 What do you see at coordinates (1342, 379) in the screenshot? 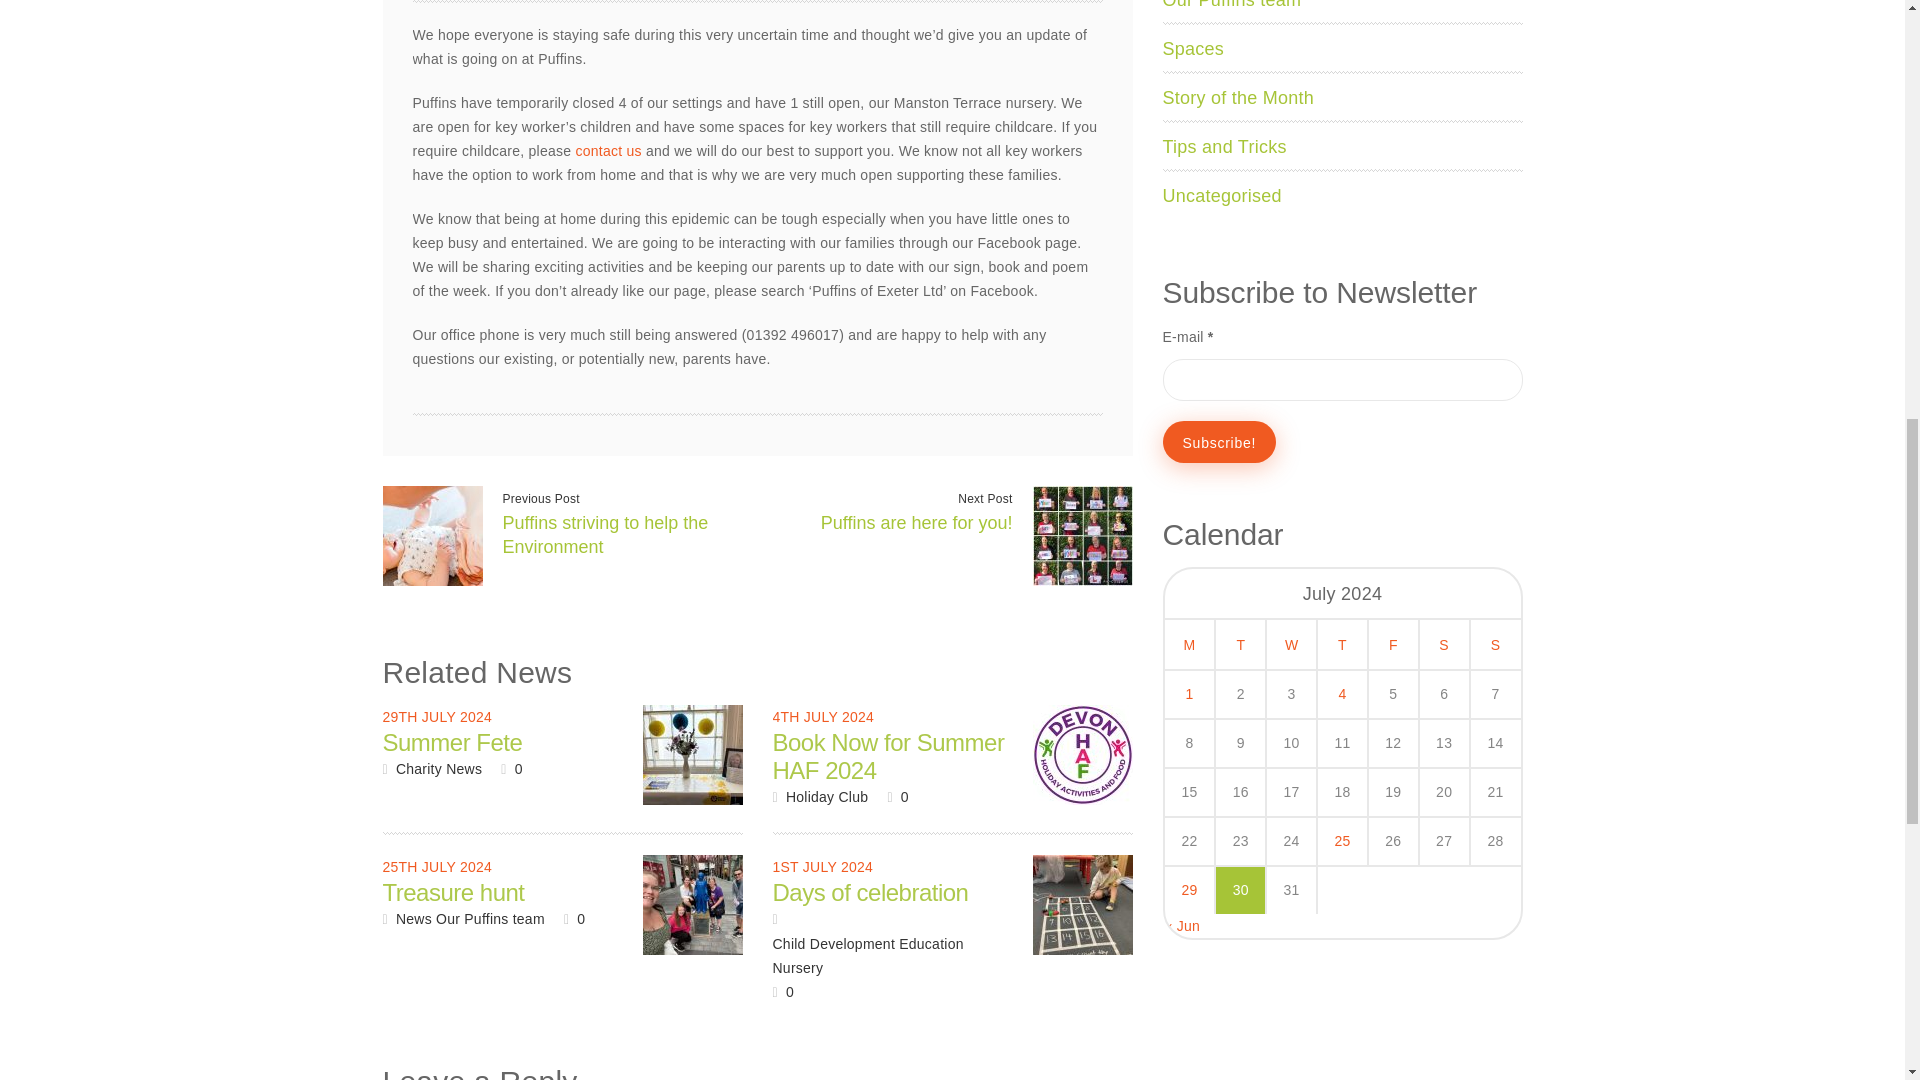
I see `E-mail` at bounding box center [1342, 379].